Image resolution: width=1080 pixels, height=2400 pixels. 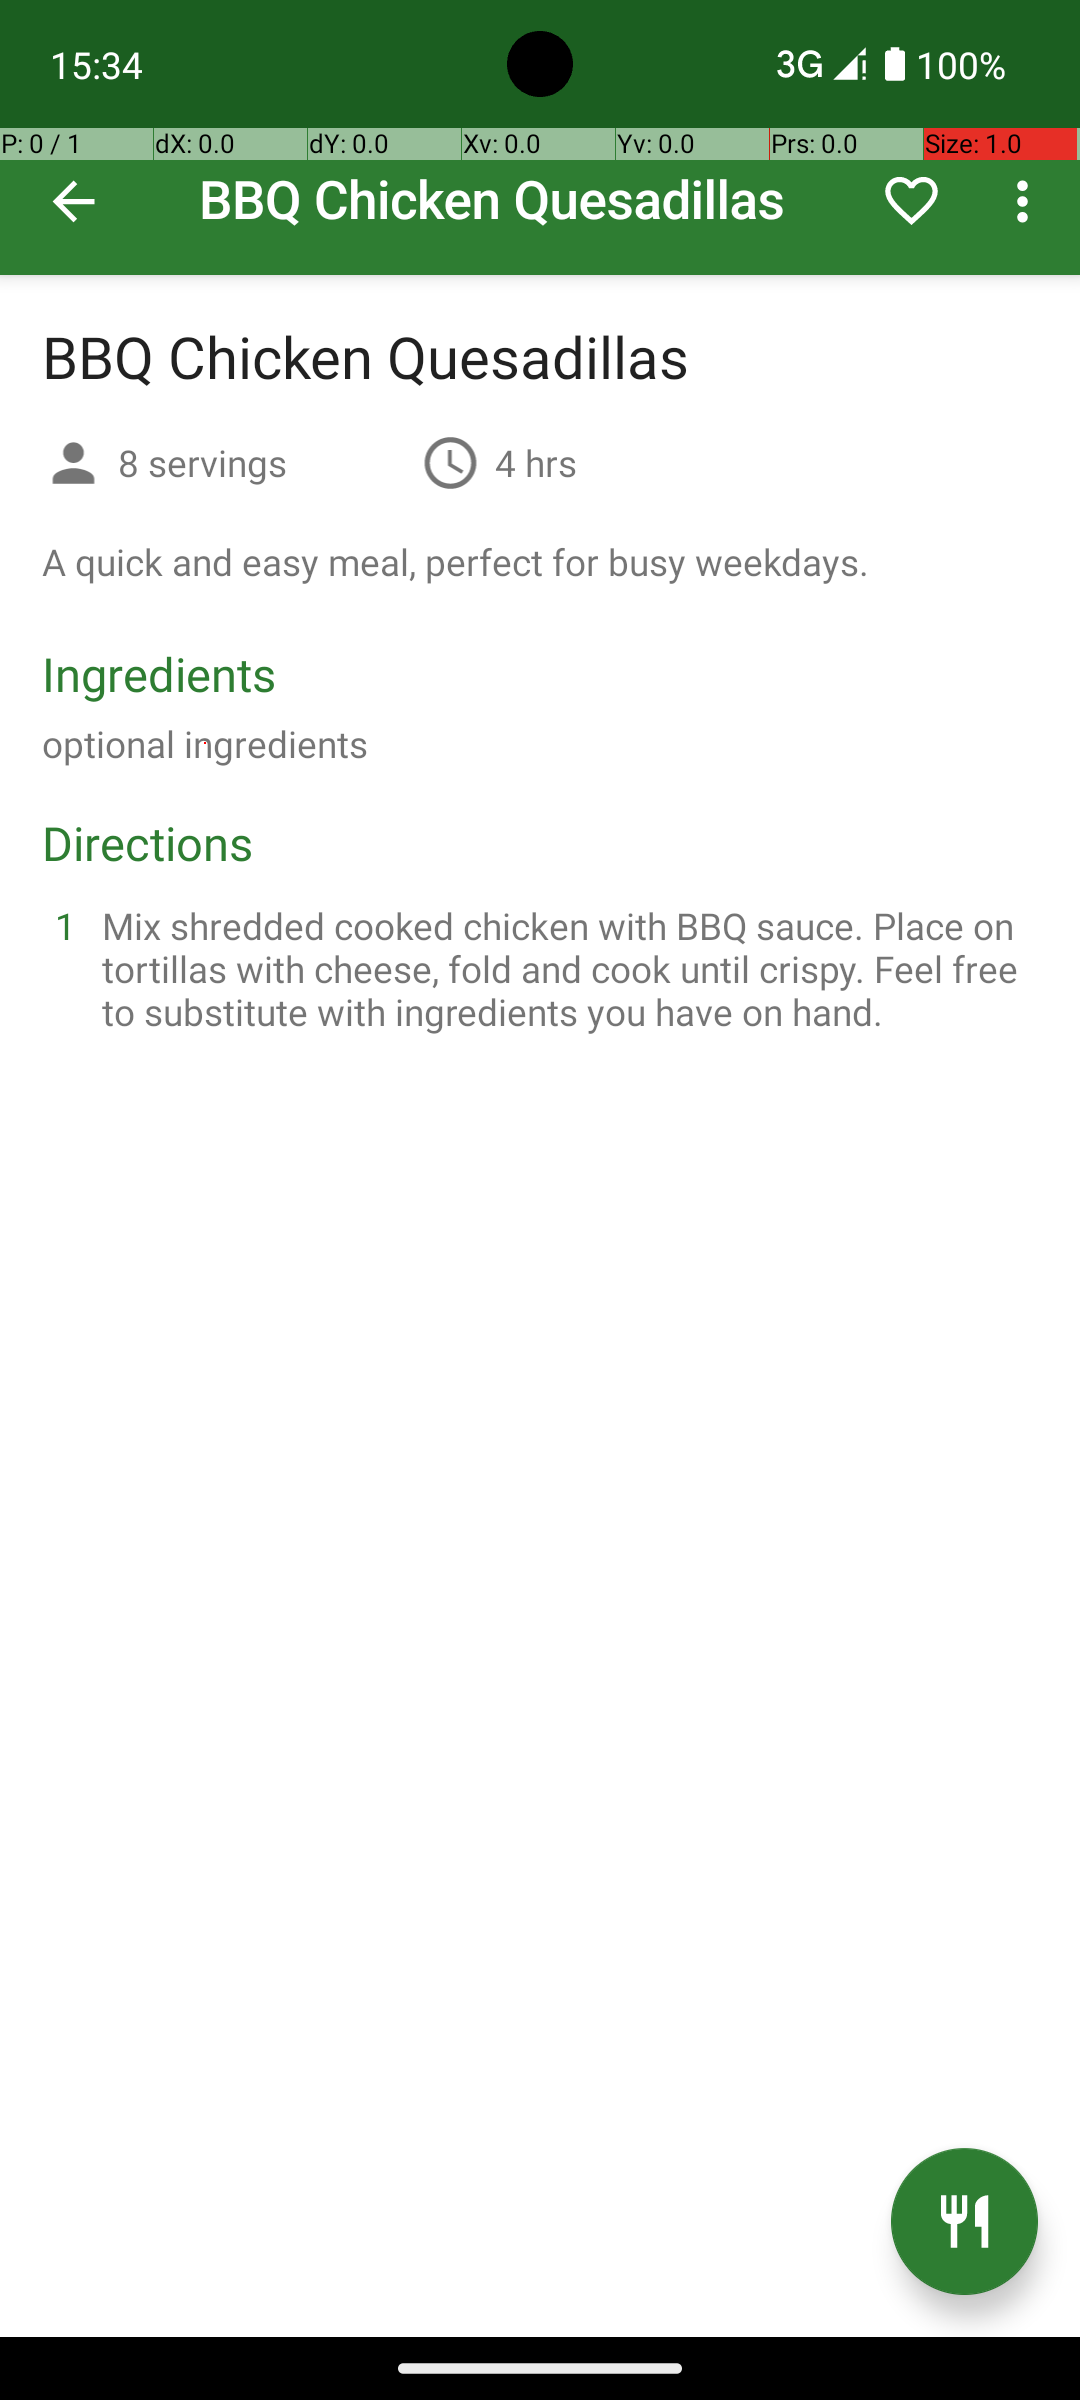 I want to click on 4 hrs, so click(x=536, y=462).